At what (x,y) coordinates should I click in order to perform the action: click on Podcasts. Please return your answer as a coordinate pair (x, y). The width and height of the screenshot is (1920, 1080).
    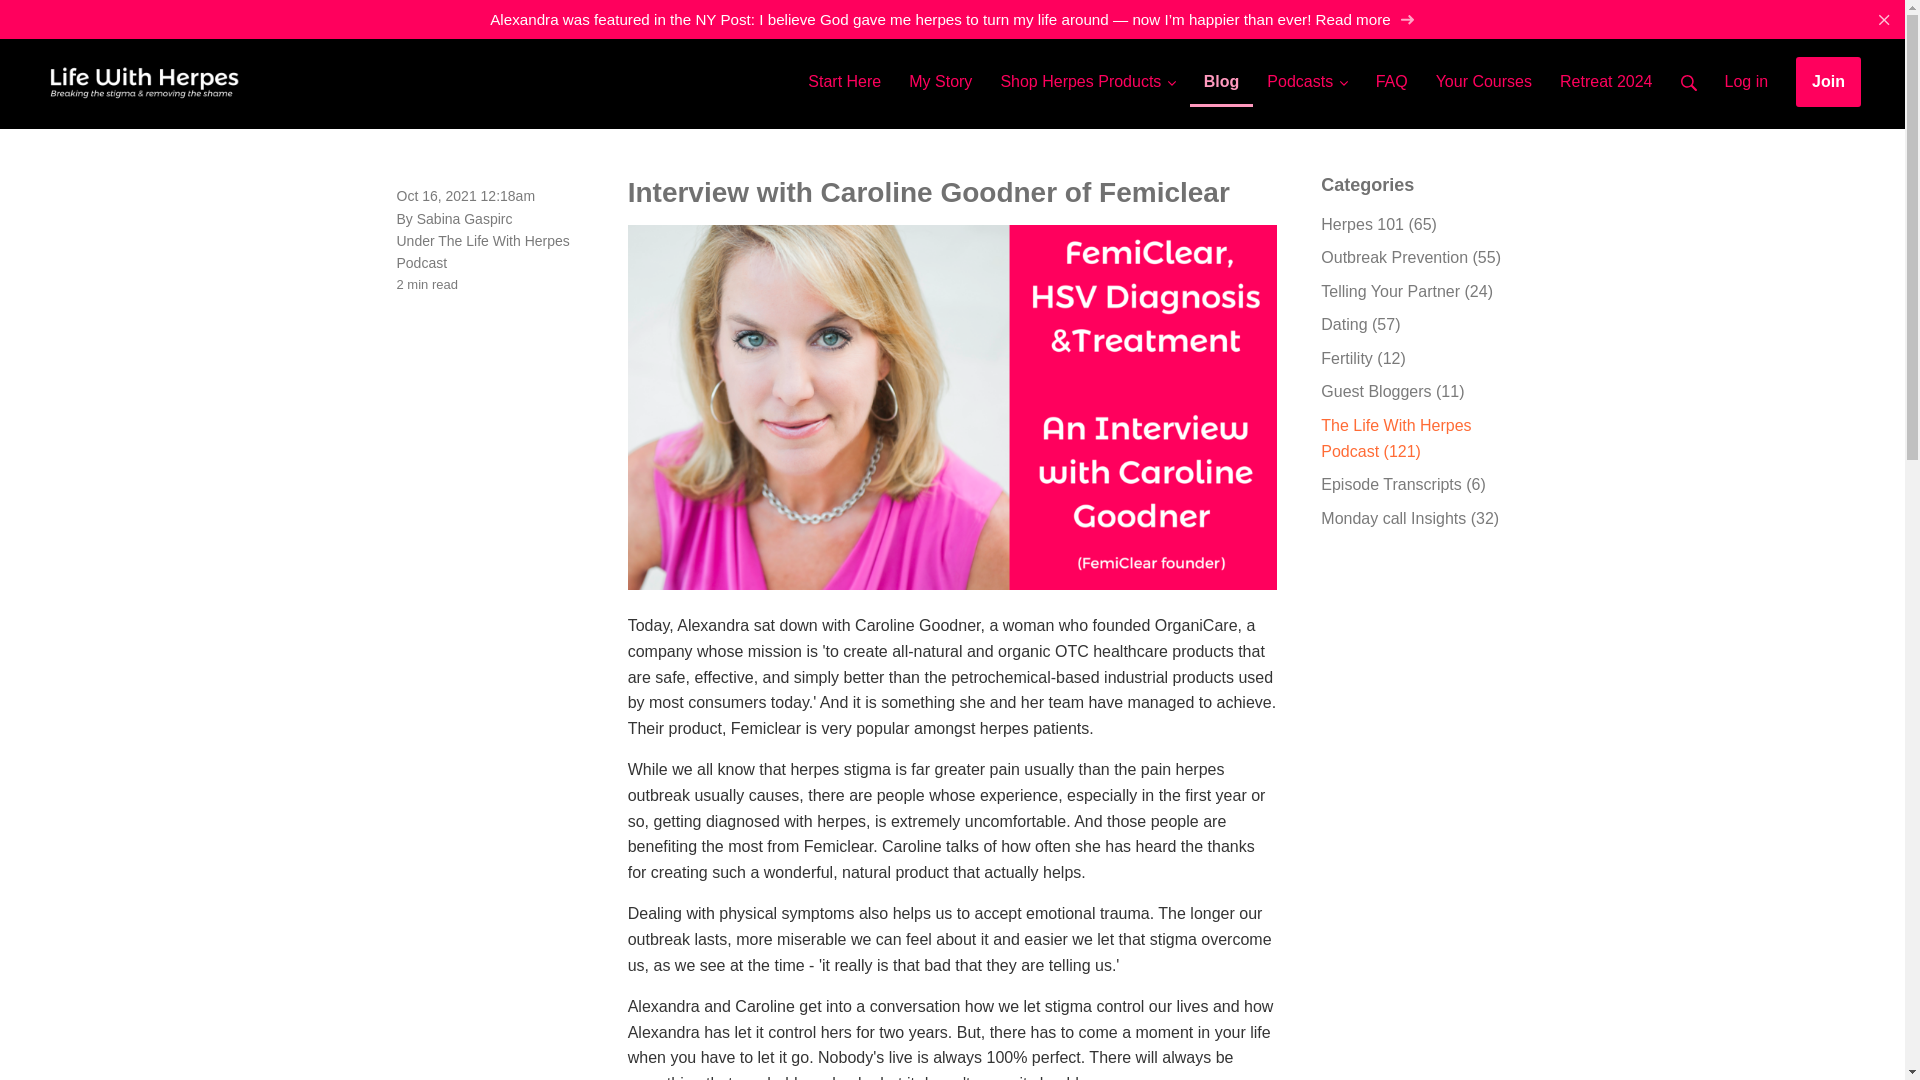
    Looking at the image, I should click on (1307, 72).